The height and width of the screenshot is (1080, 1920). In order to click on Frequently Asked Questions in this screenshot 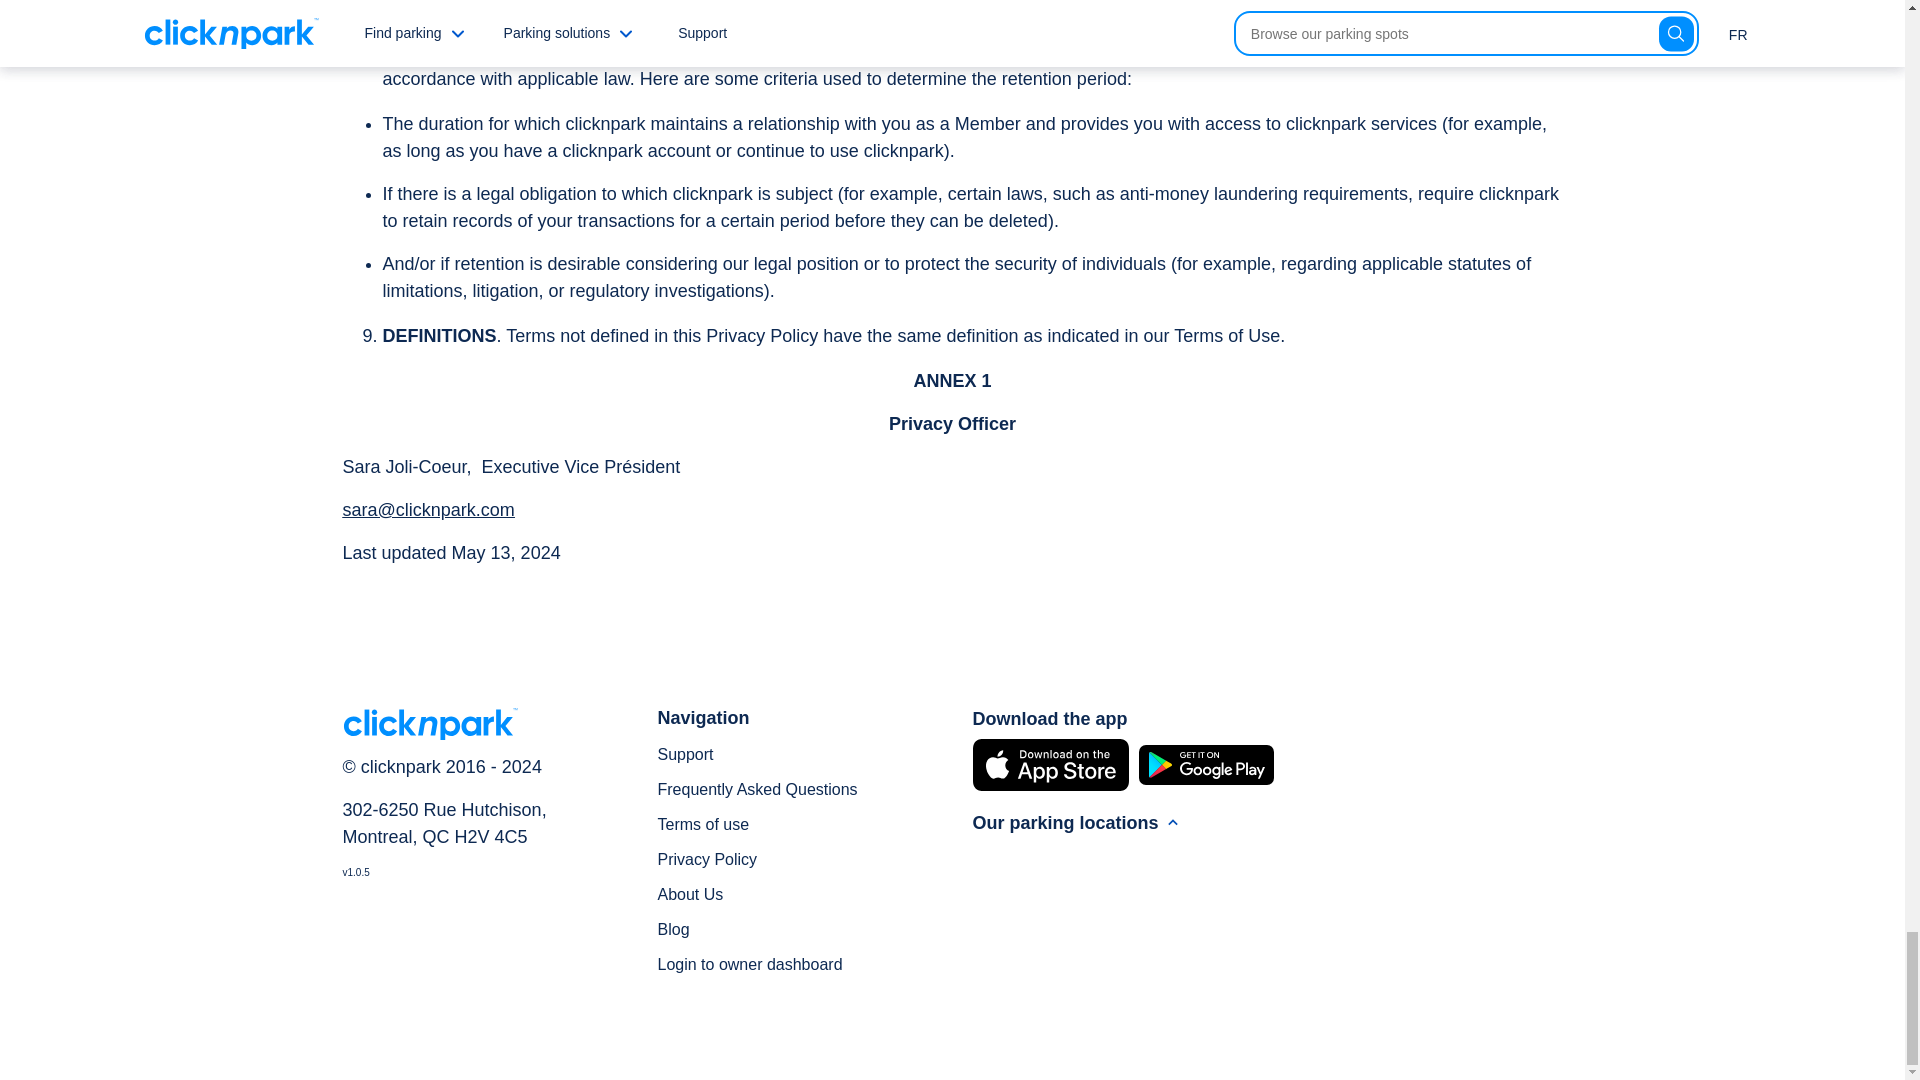, I will do `click(758, 789)`.